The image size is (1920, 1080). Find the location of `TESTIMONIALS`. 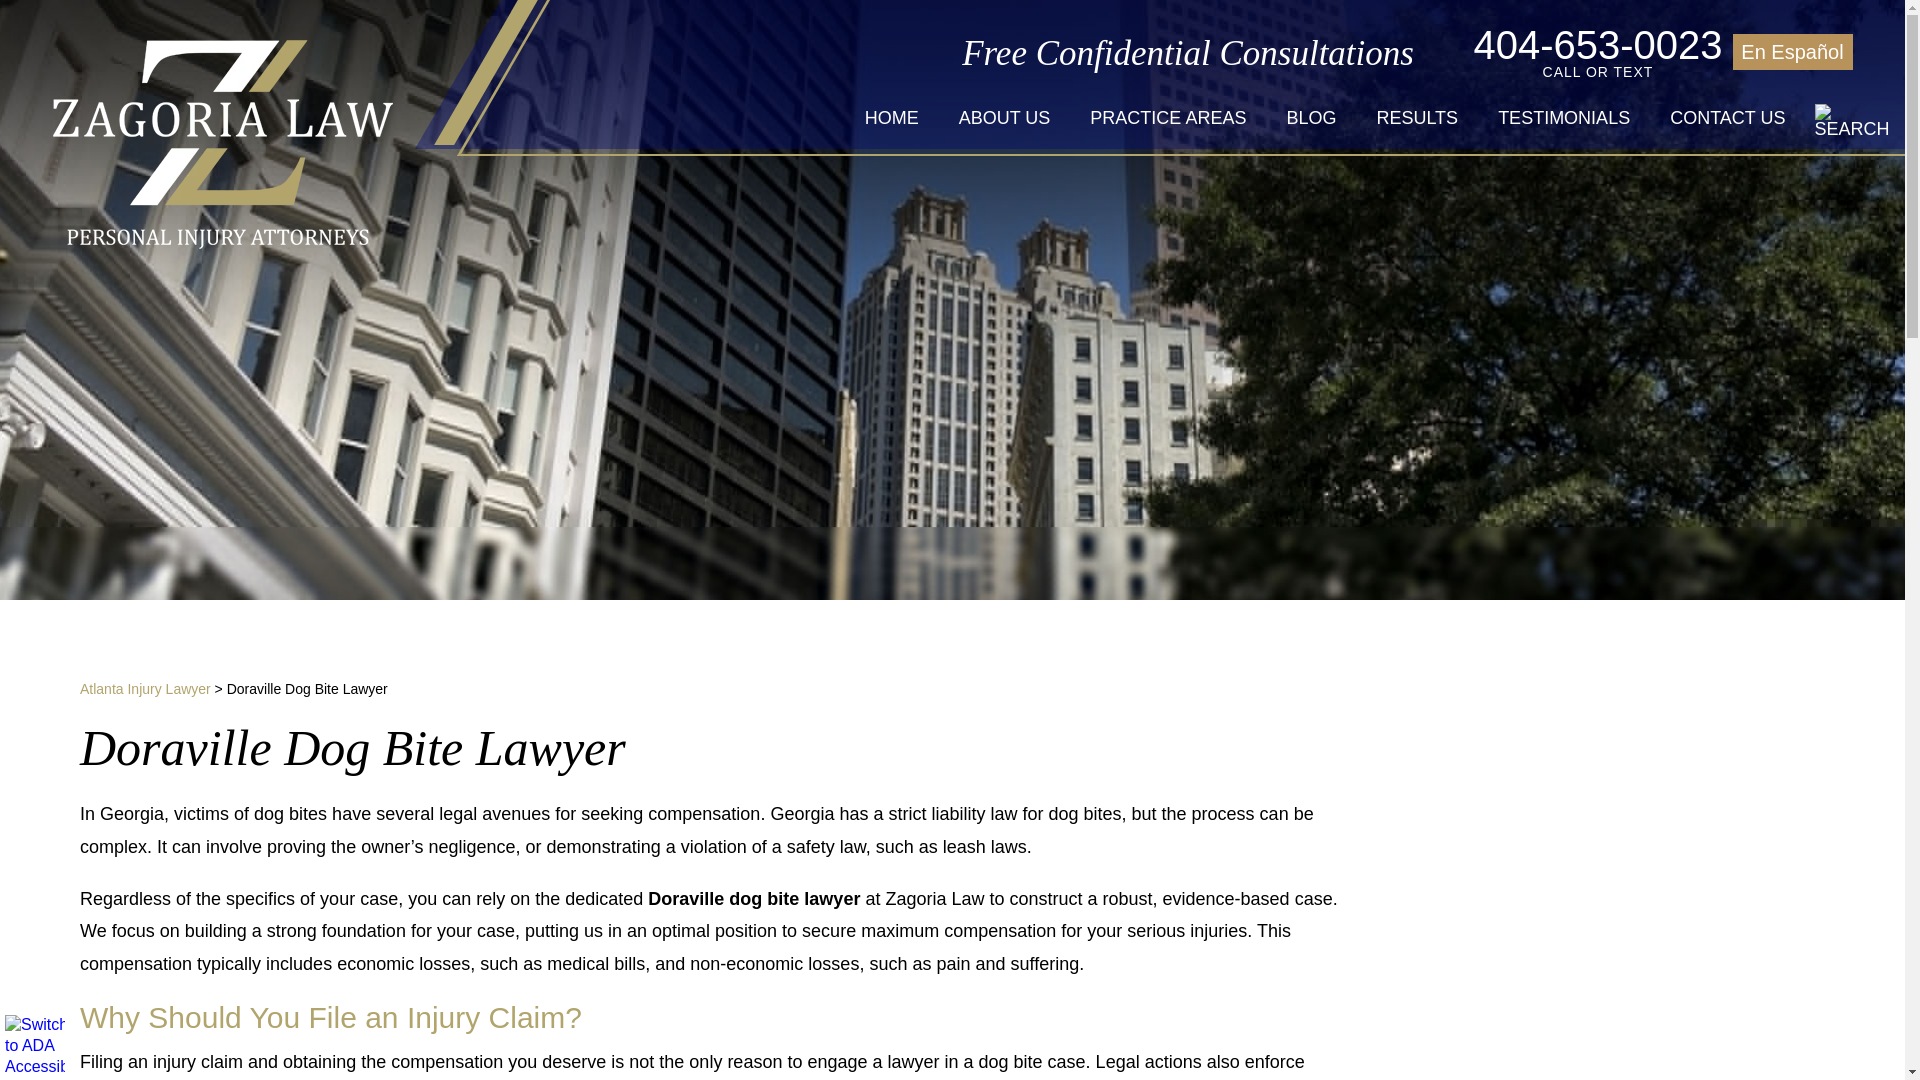

TESTIMONIALS is located at coordinates (1577, 51).